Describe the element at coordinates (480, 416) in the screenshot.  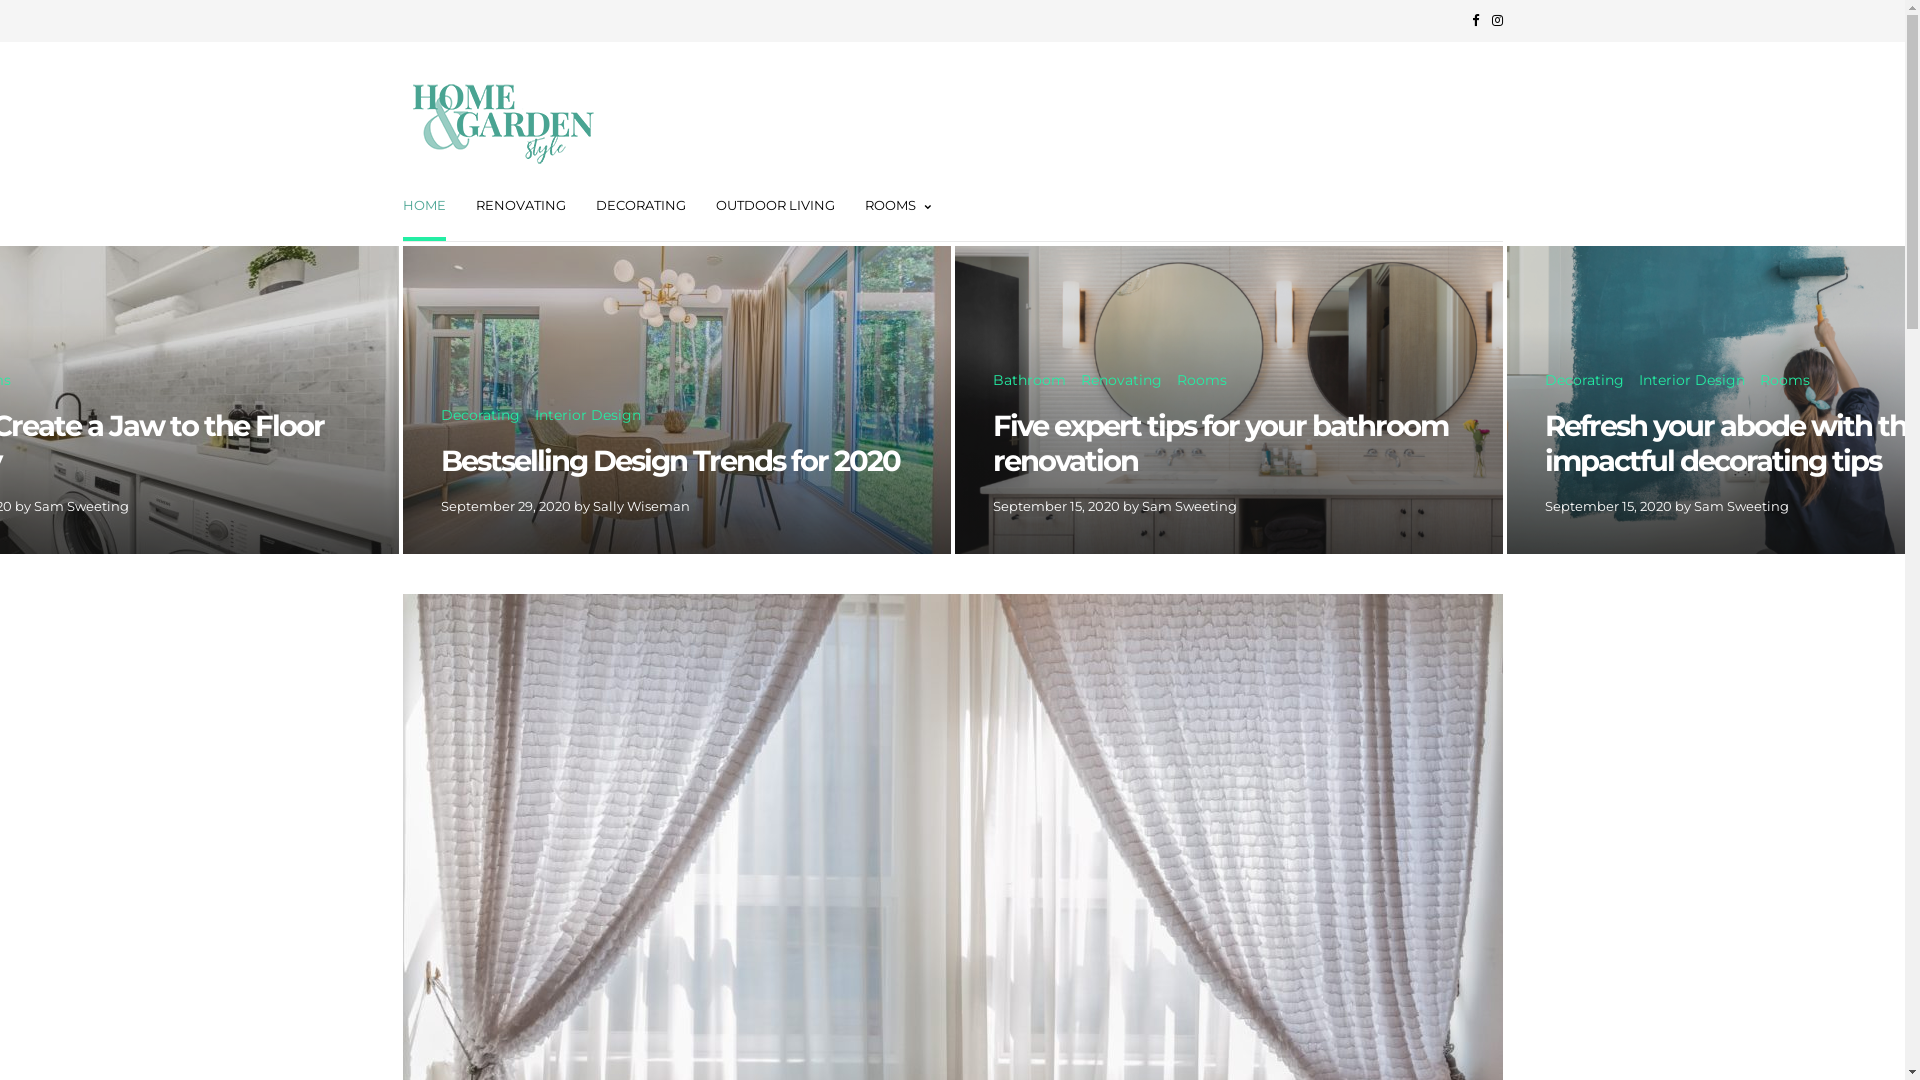
I see `Decorating` at that location.